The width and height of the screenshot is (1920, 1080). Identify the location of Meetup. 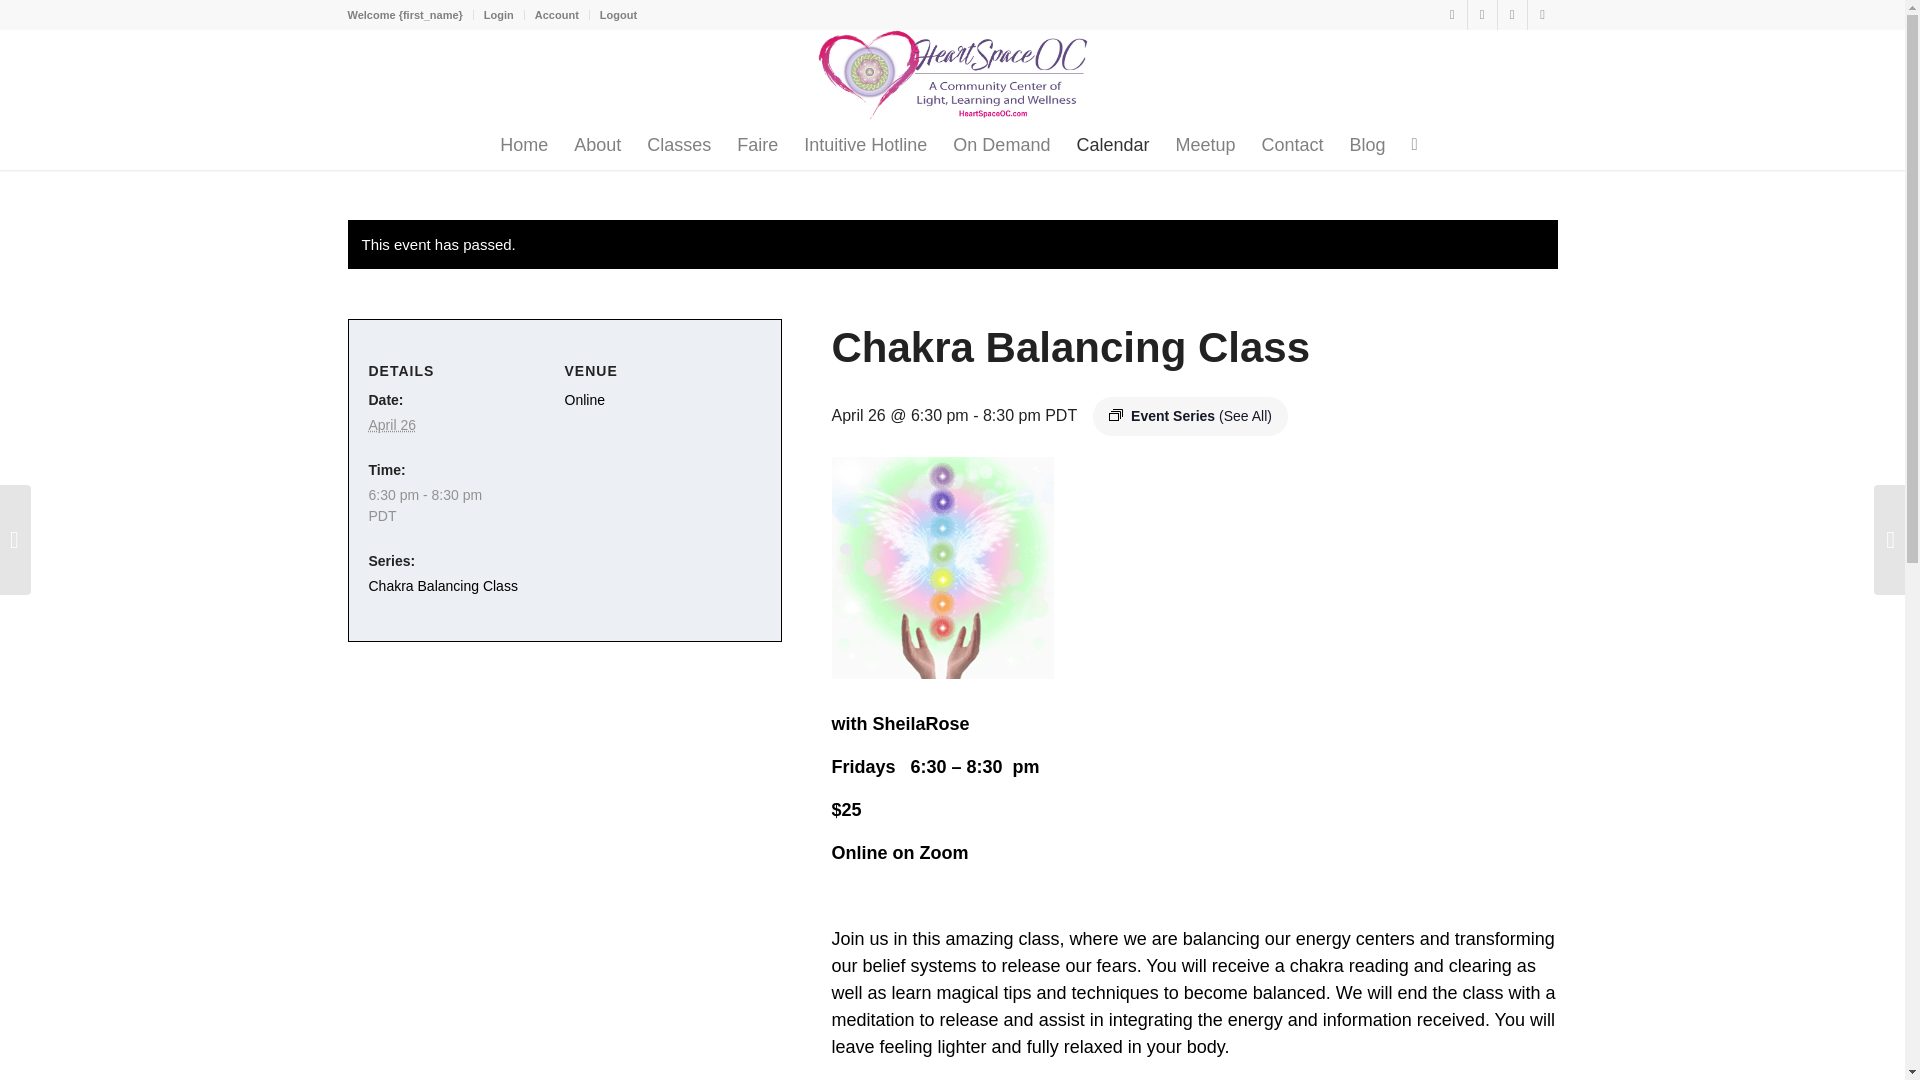
(1204, 144).